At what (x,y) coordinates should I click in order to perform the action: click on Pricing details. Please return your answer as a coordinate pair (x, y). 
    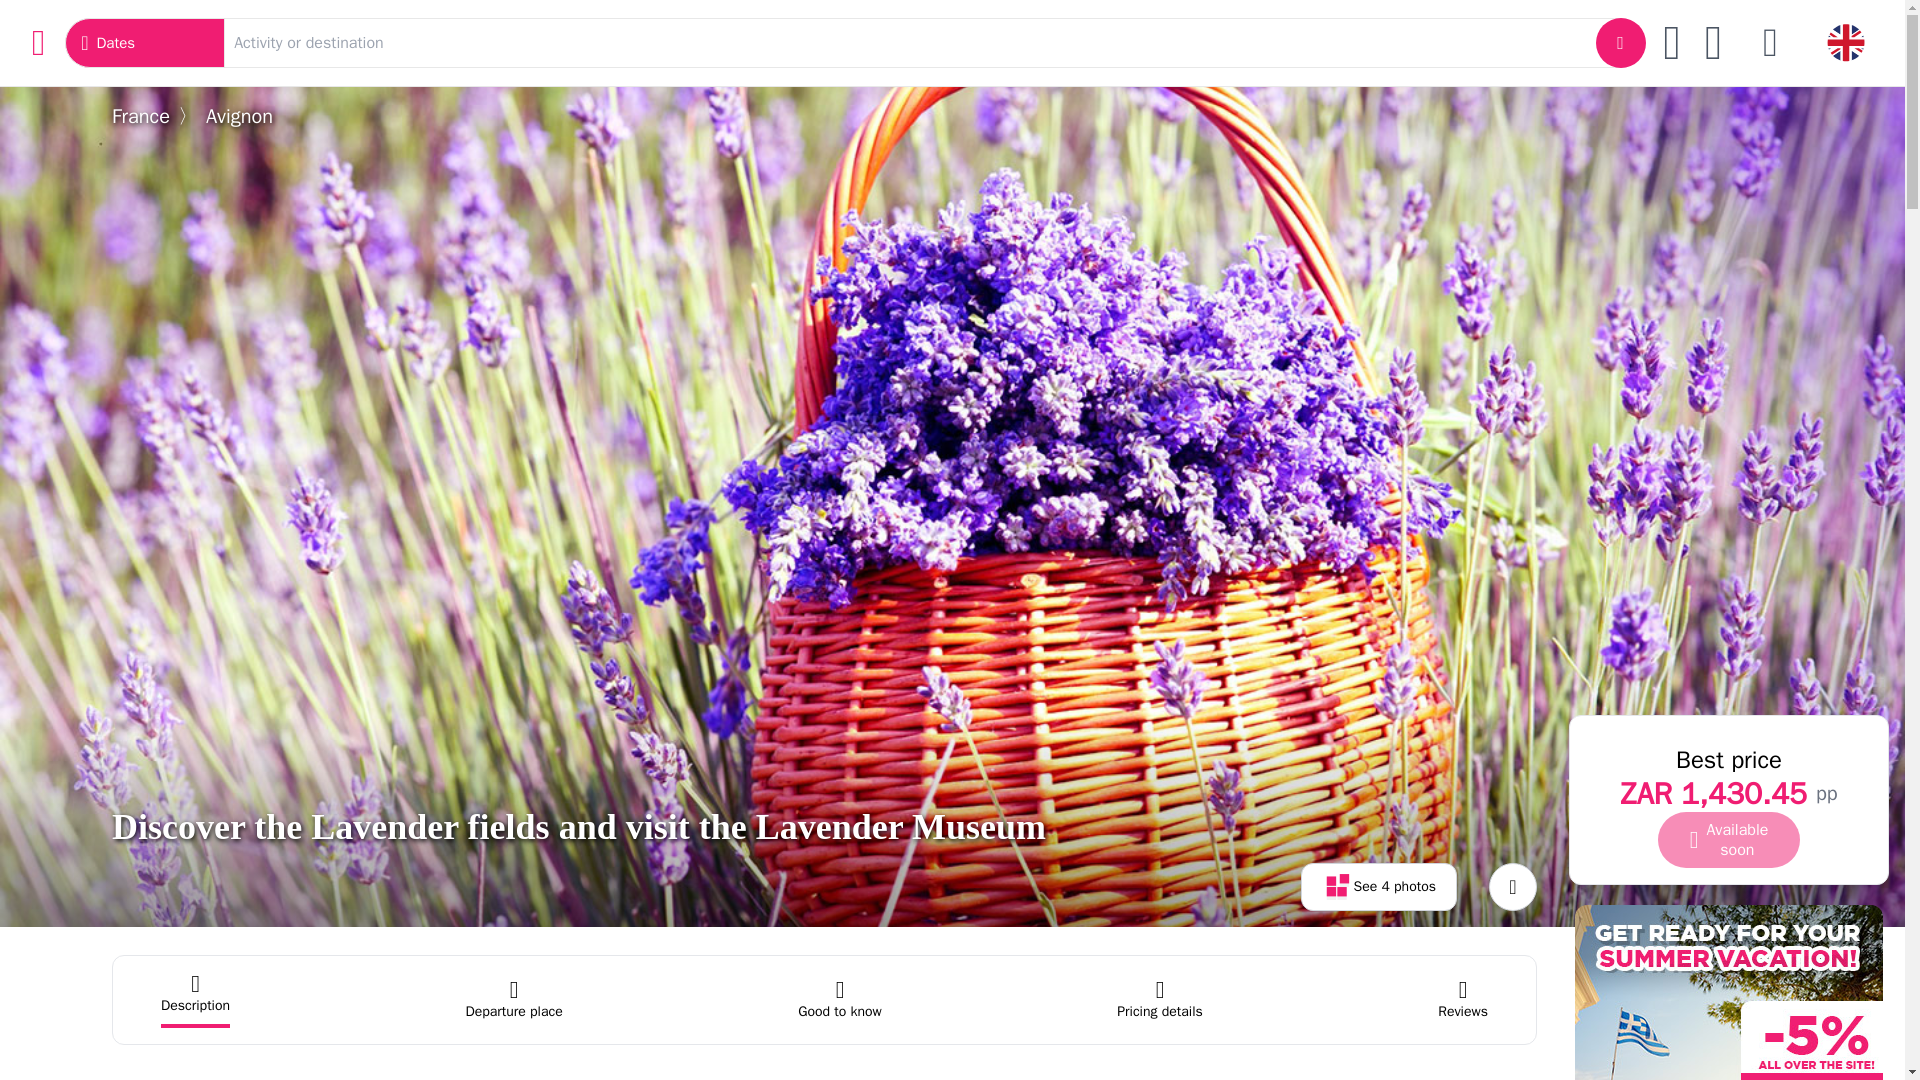
    Looking at the image, I should click on (1160, 1000).